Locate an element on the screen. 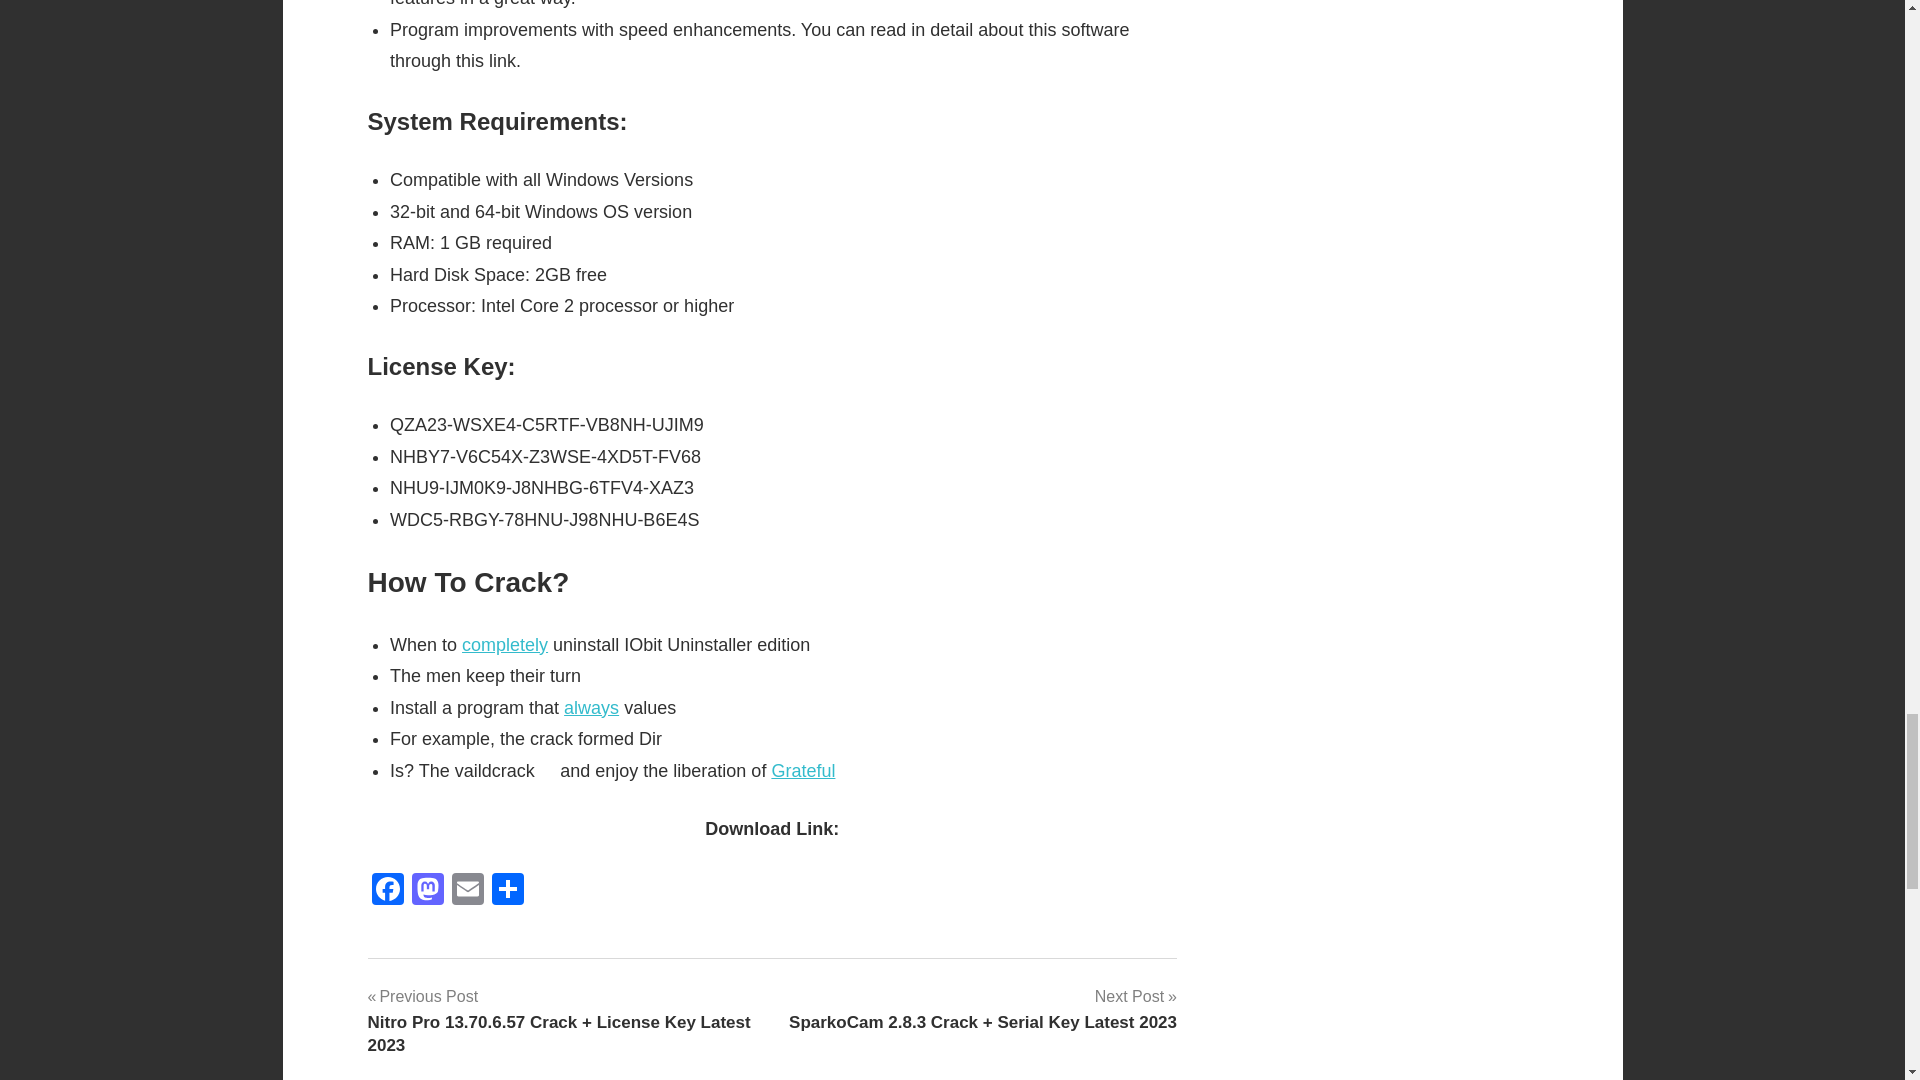  Facebook is located at coordinates (388, 891).